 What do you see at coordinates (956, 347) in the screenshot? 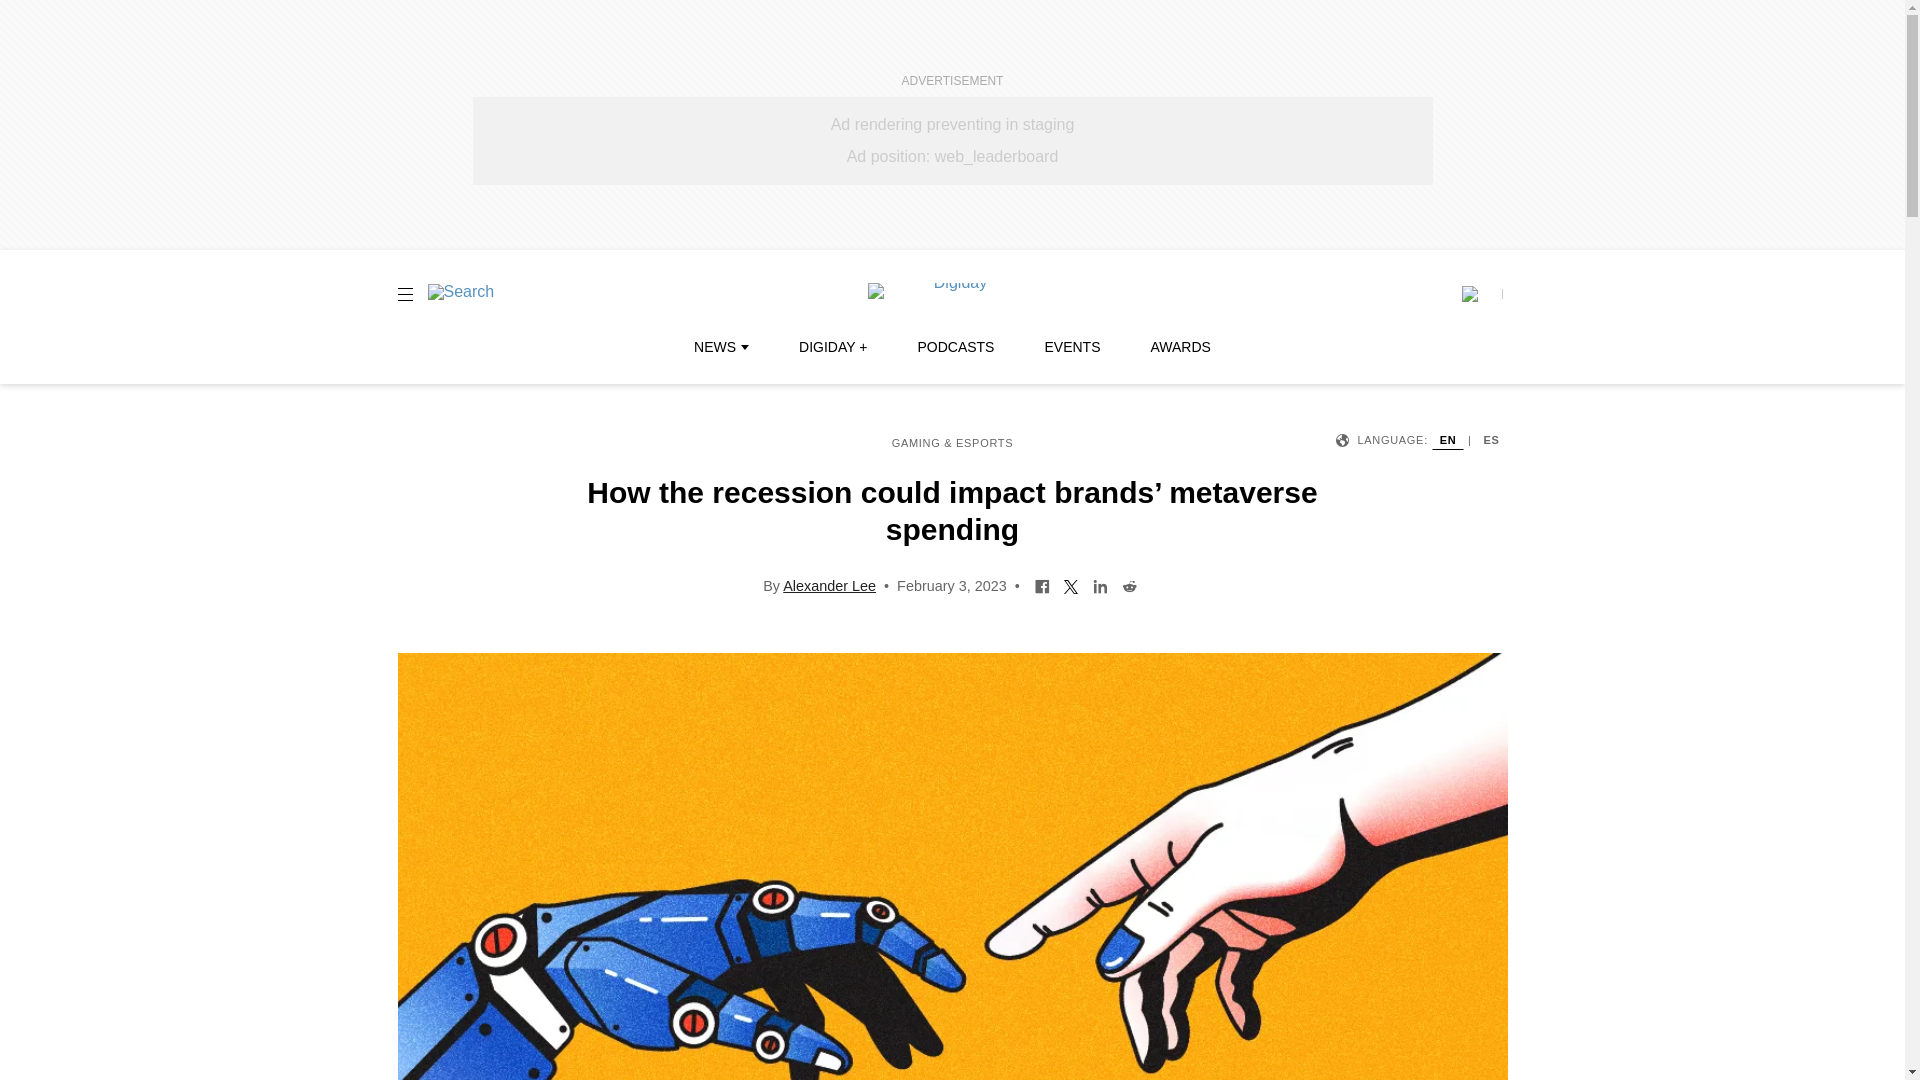
I see `PODCASTS` at bounding box center [956, 347].